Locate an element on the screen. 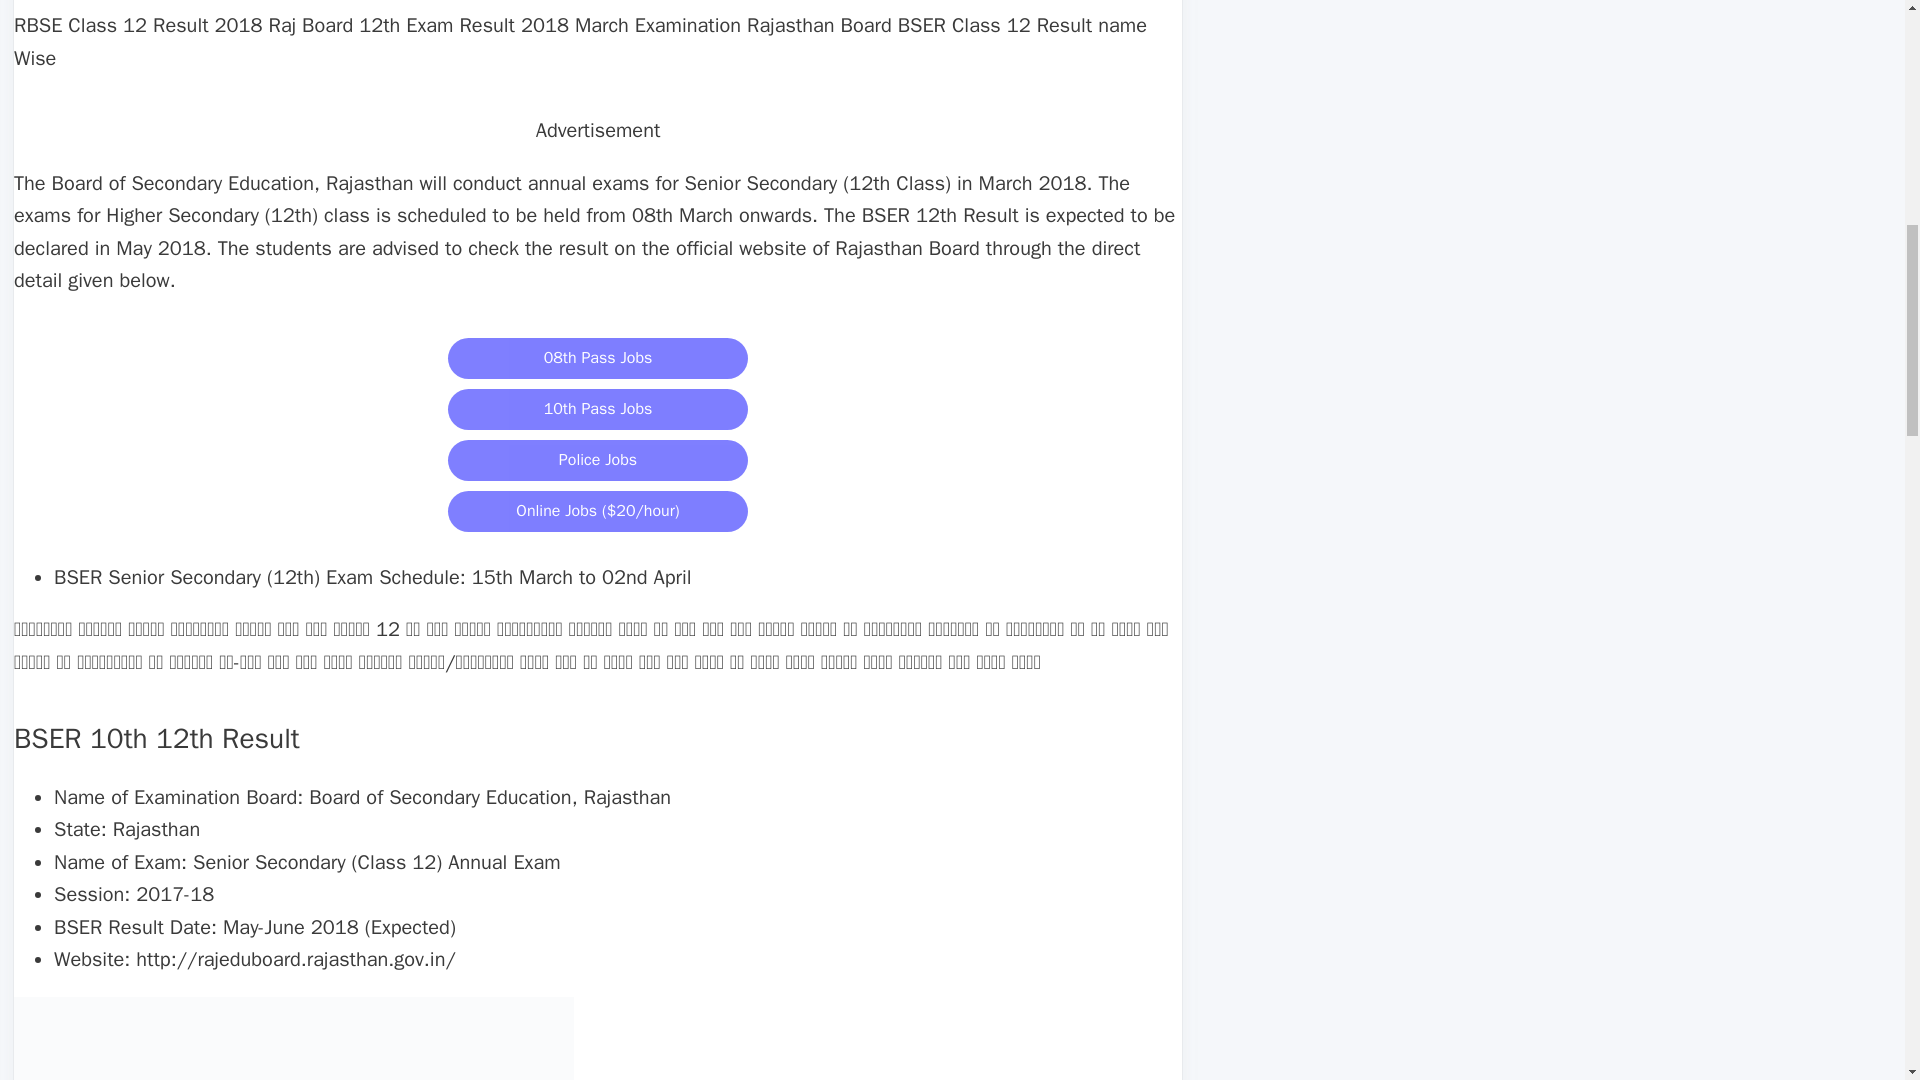 The image size is (1920, 1080). 08th Pass Jobs is located at coordinates (598, 358).